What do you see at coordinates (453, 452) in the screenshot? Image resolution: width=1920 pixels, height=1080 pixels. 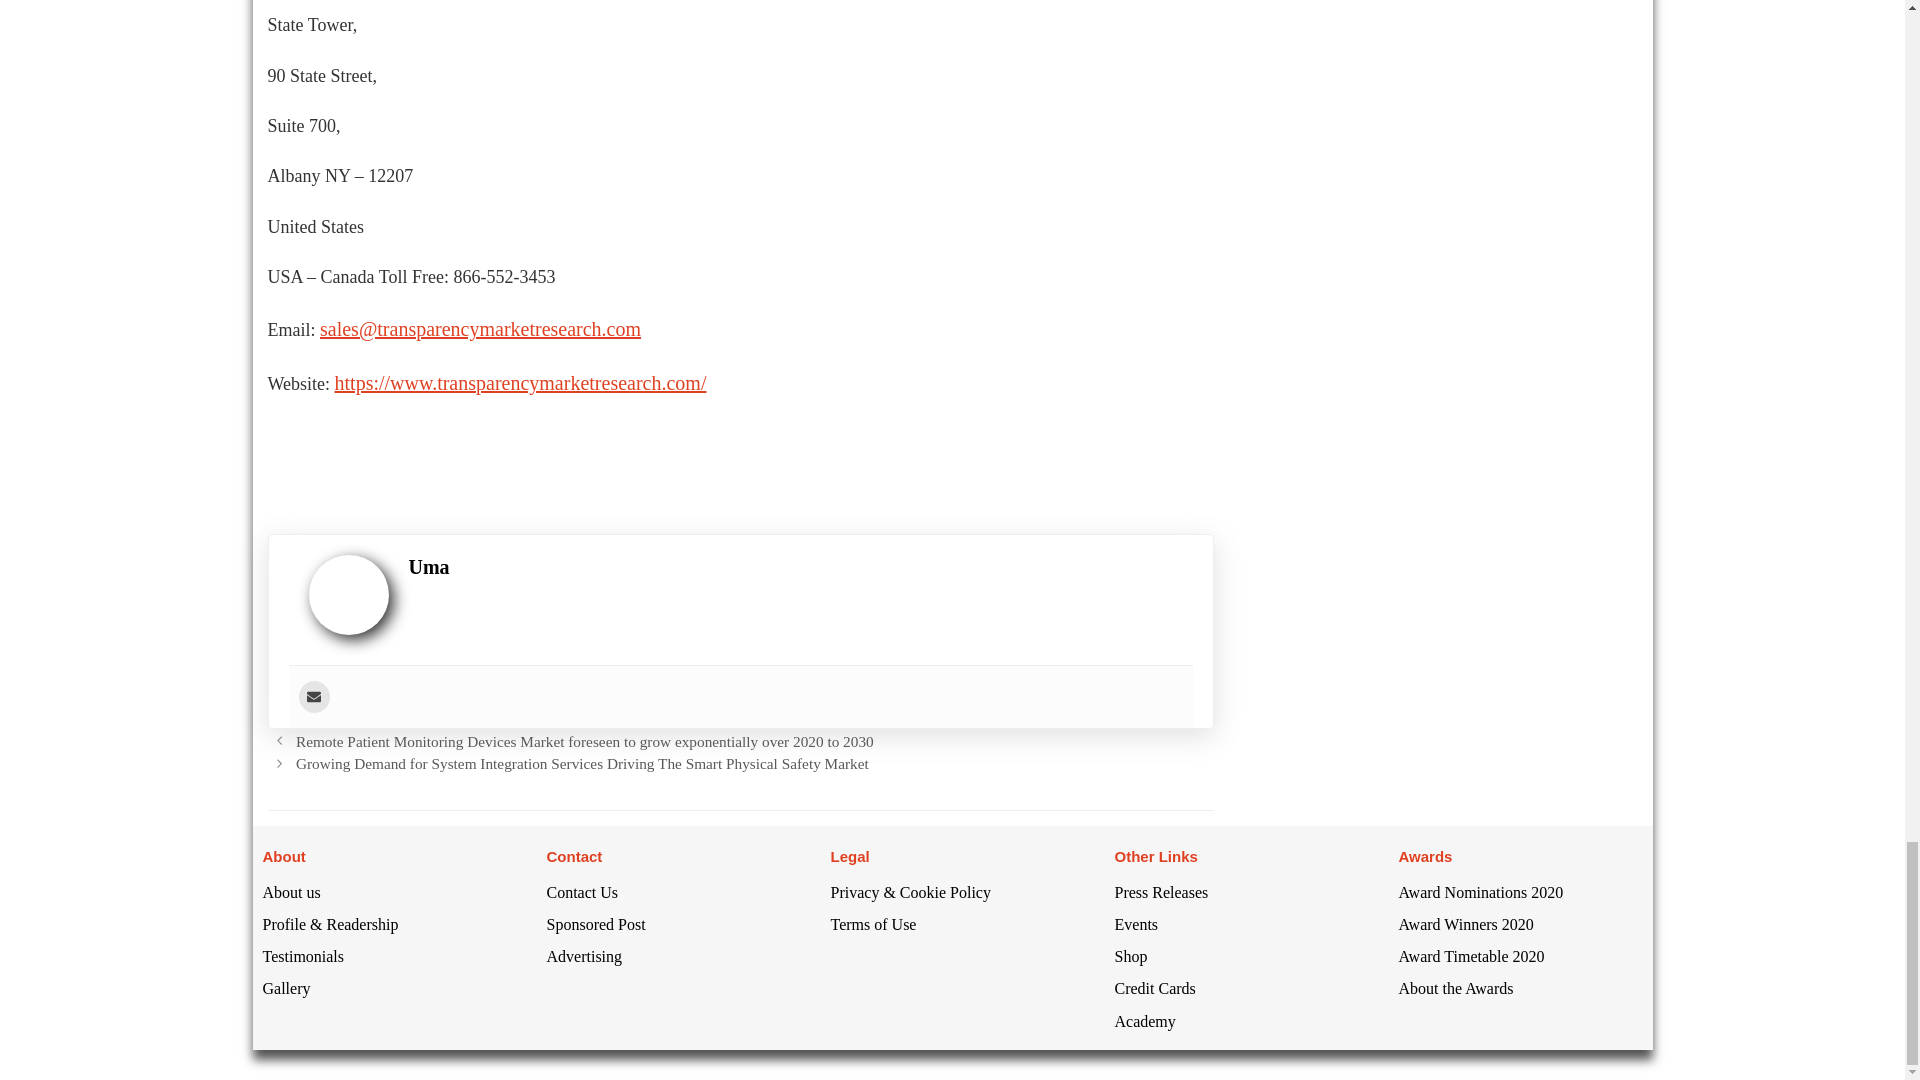 I see `Share on Pinterest` at bounding box center [453, 452].